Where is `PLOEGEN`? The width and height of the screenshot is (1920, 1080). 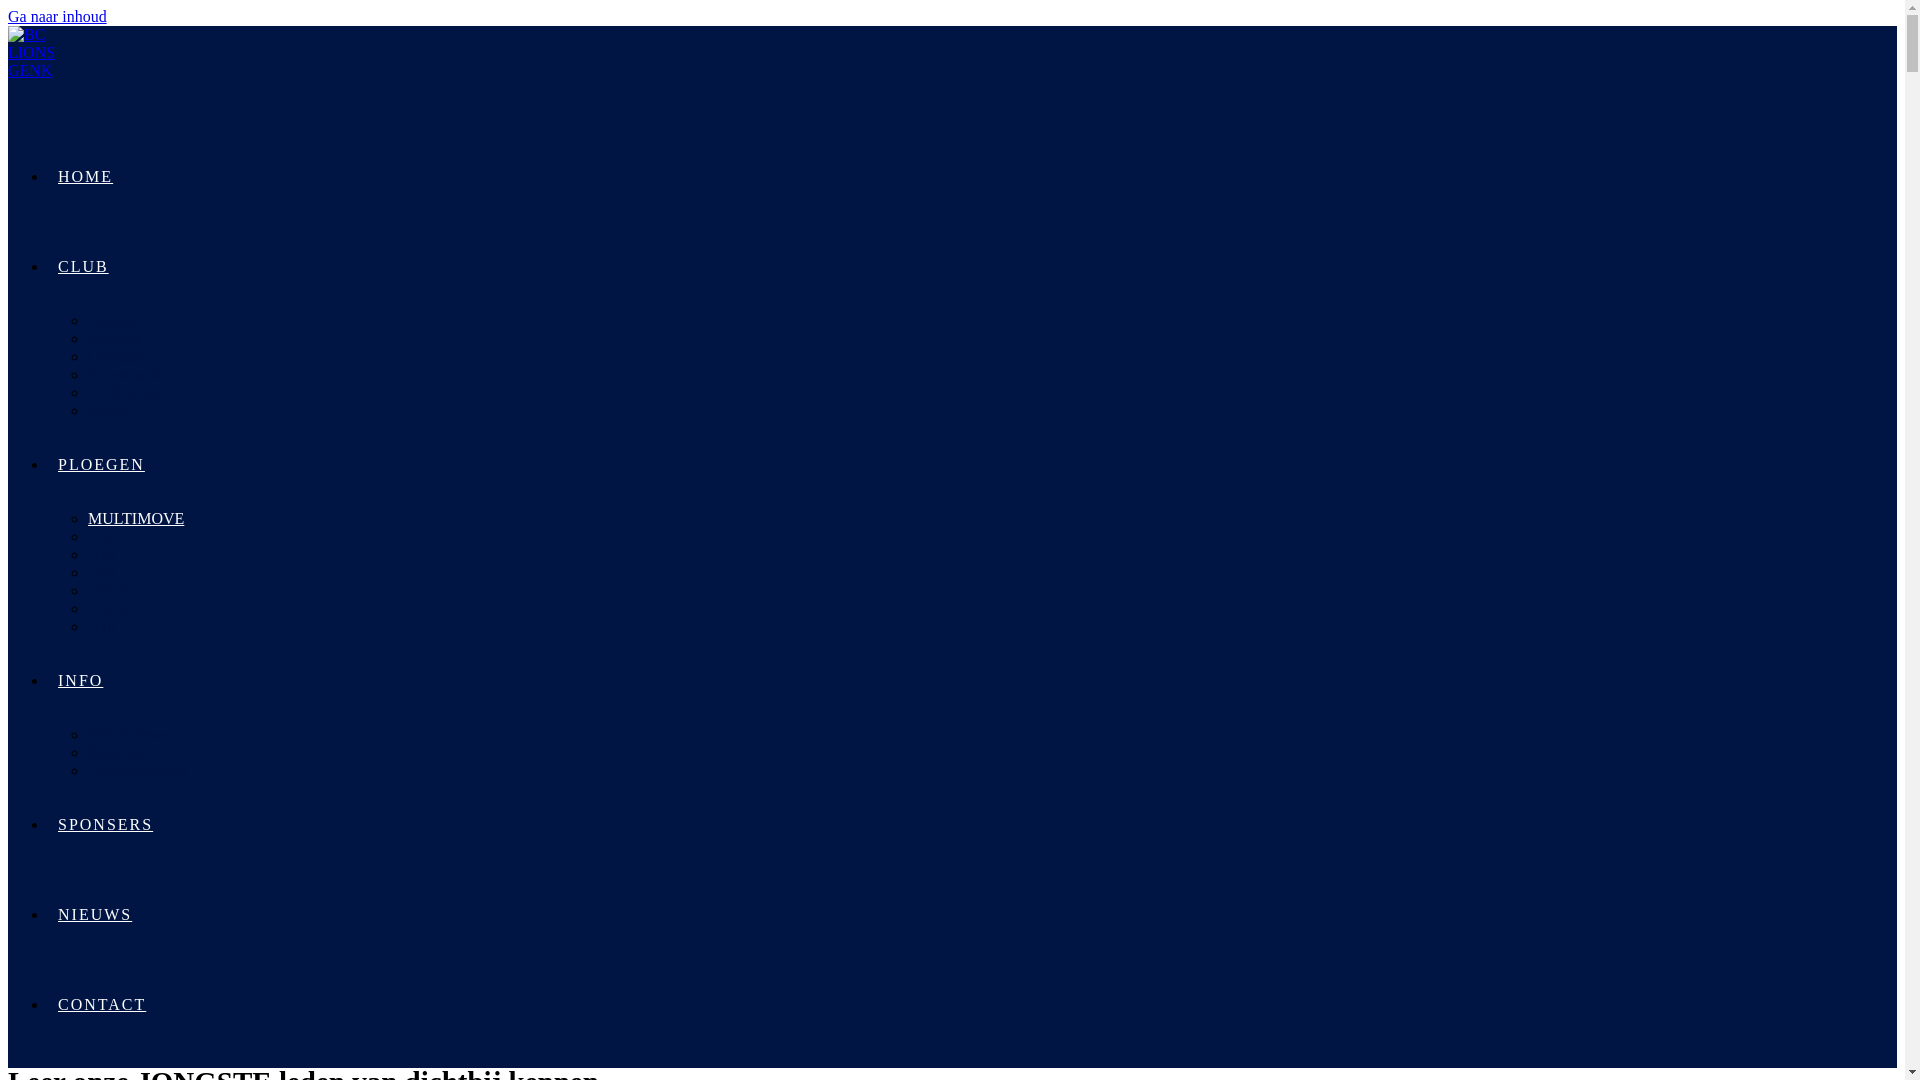 PLOEGEN is located at coordinates (102, 464).